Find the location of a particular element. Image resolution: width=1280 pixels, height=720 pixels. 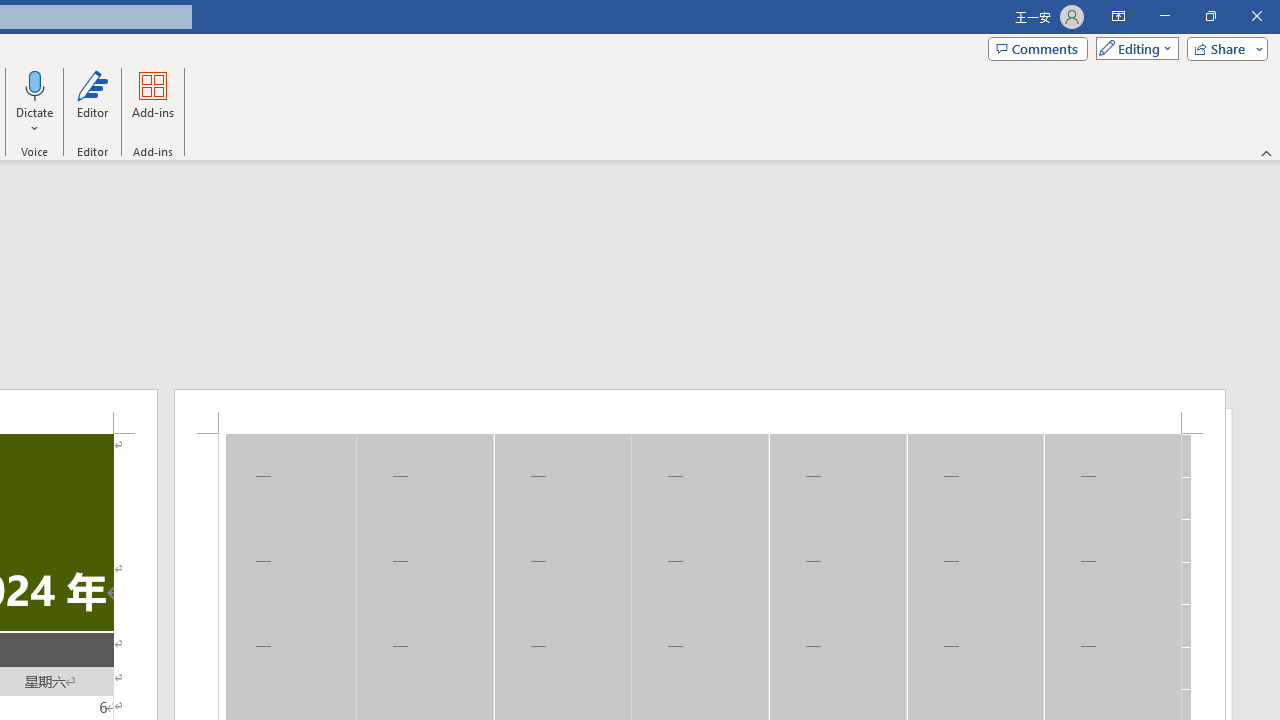

Header -Section 1- is located at coordinates (700, 411).